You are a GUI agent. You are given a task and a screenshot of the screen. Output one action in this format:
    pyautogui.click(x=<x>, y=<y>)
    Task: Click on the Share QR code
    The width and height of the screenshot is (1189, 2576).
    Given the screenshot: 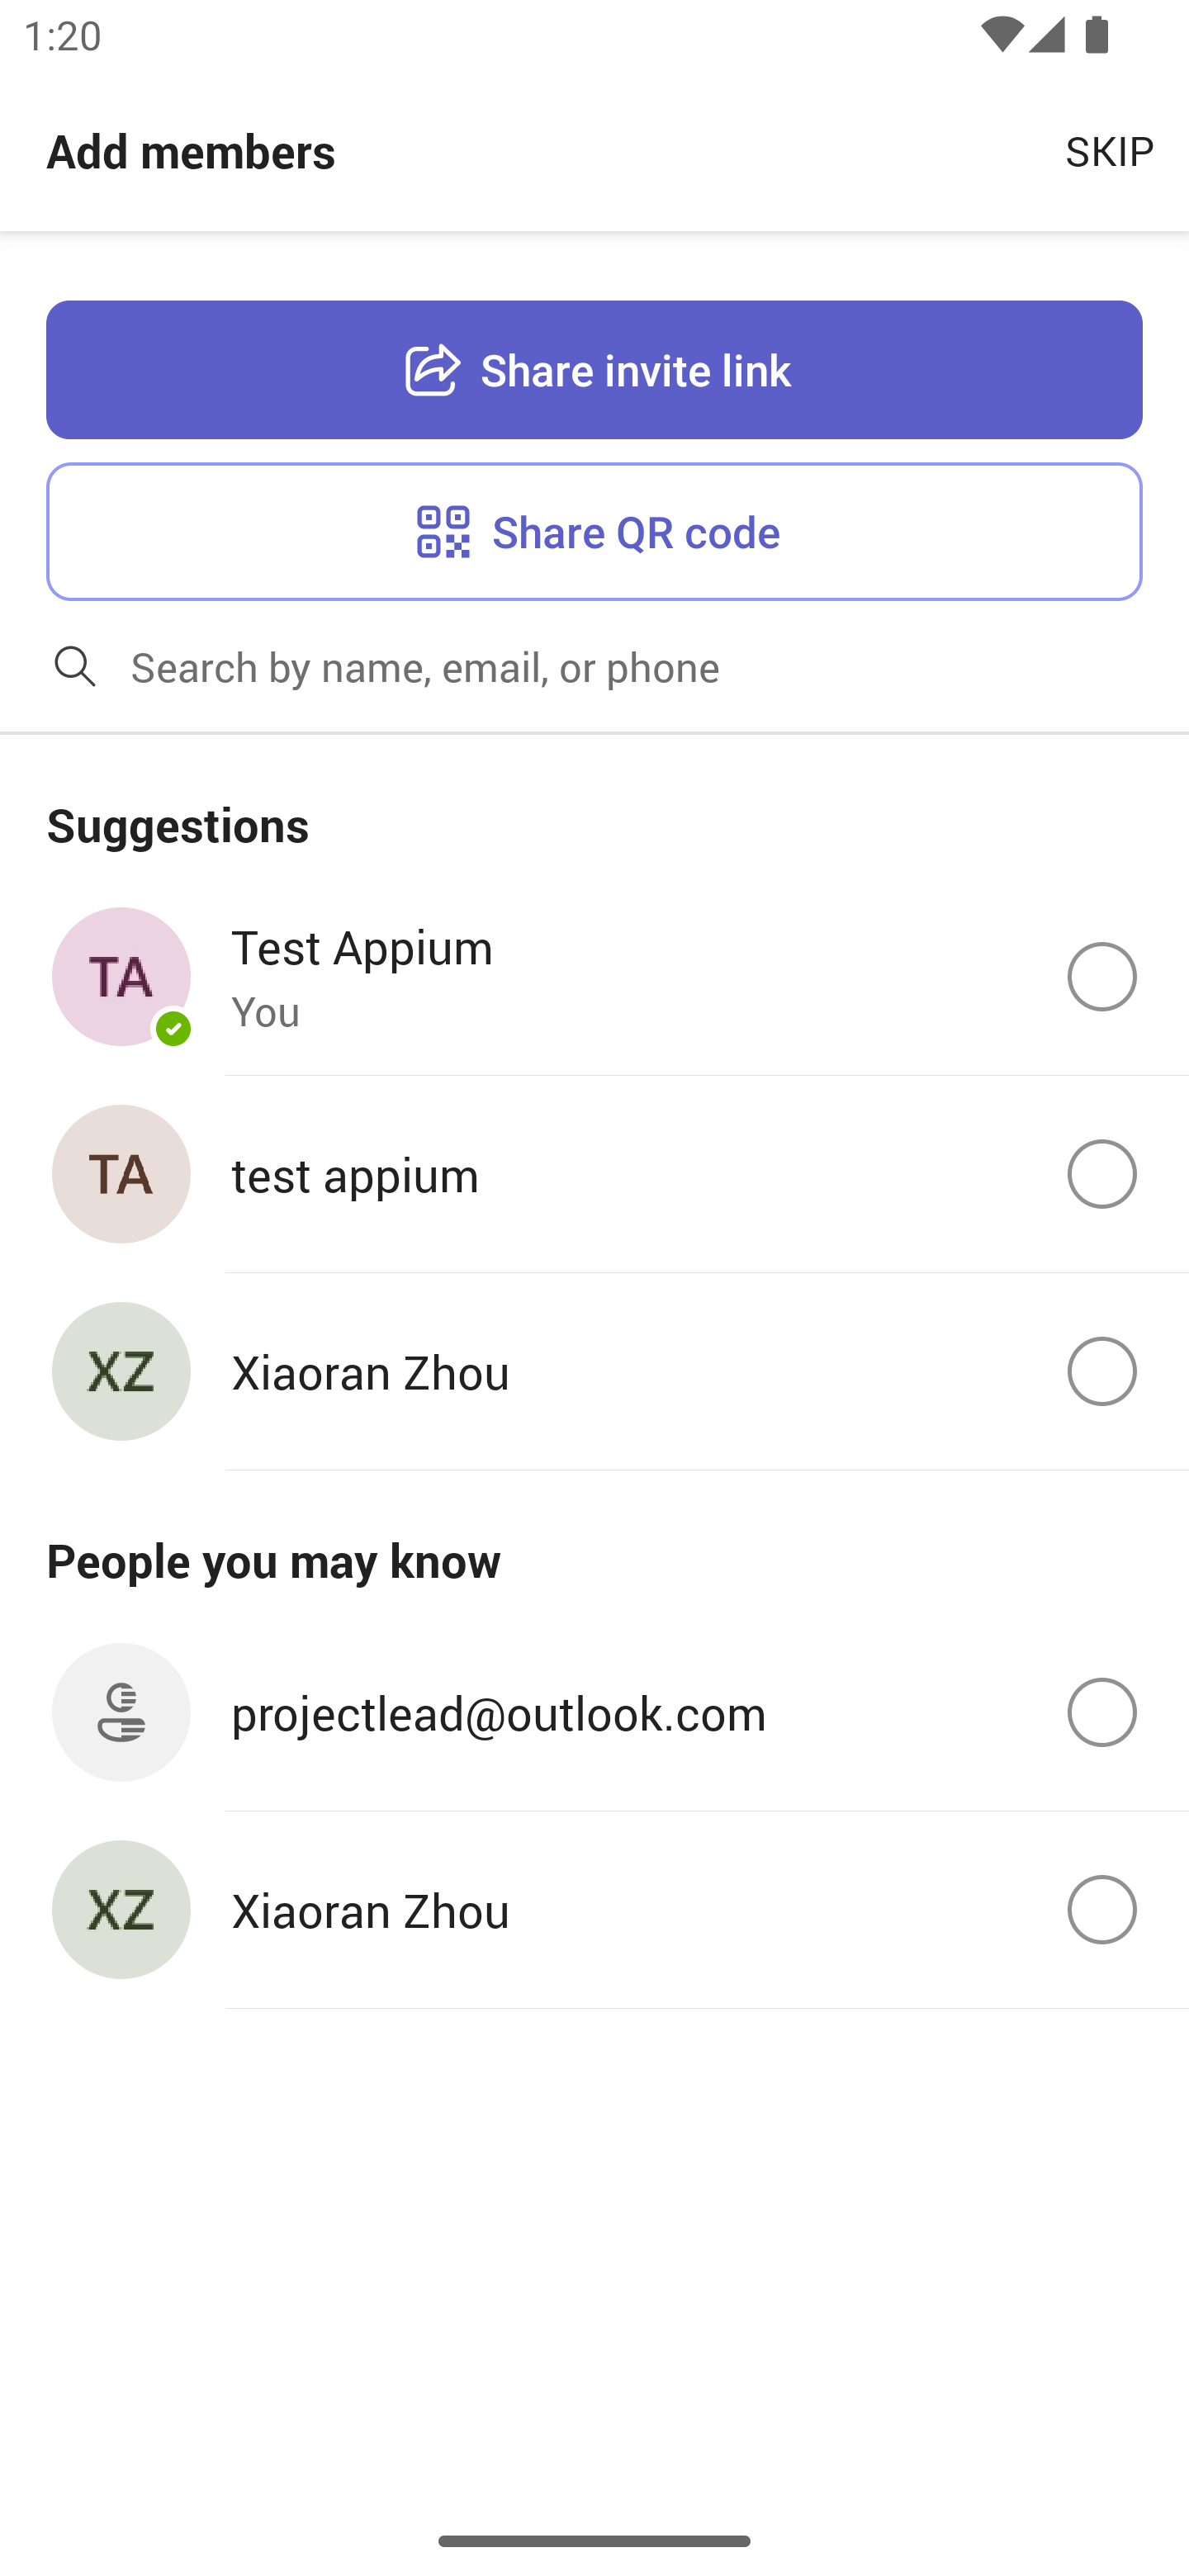 What is the action you would take?
    pyautogui.click(x=594, y=530)
    